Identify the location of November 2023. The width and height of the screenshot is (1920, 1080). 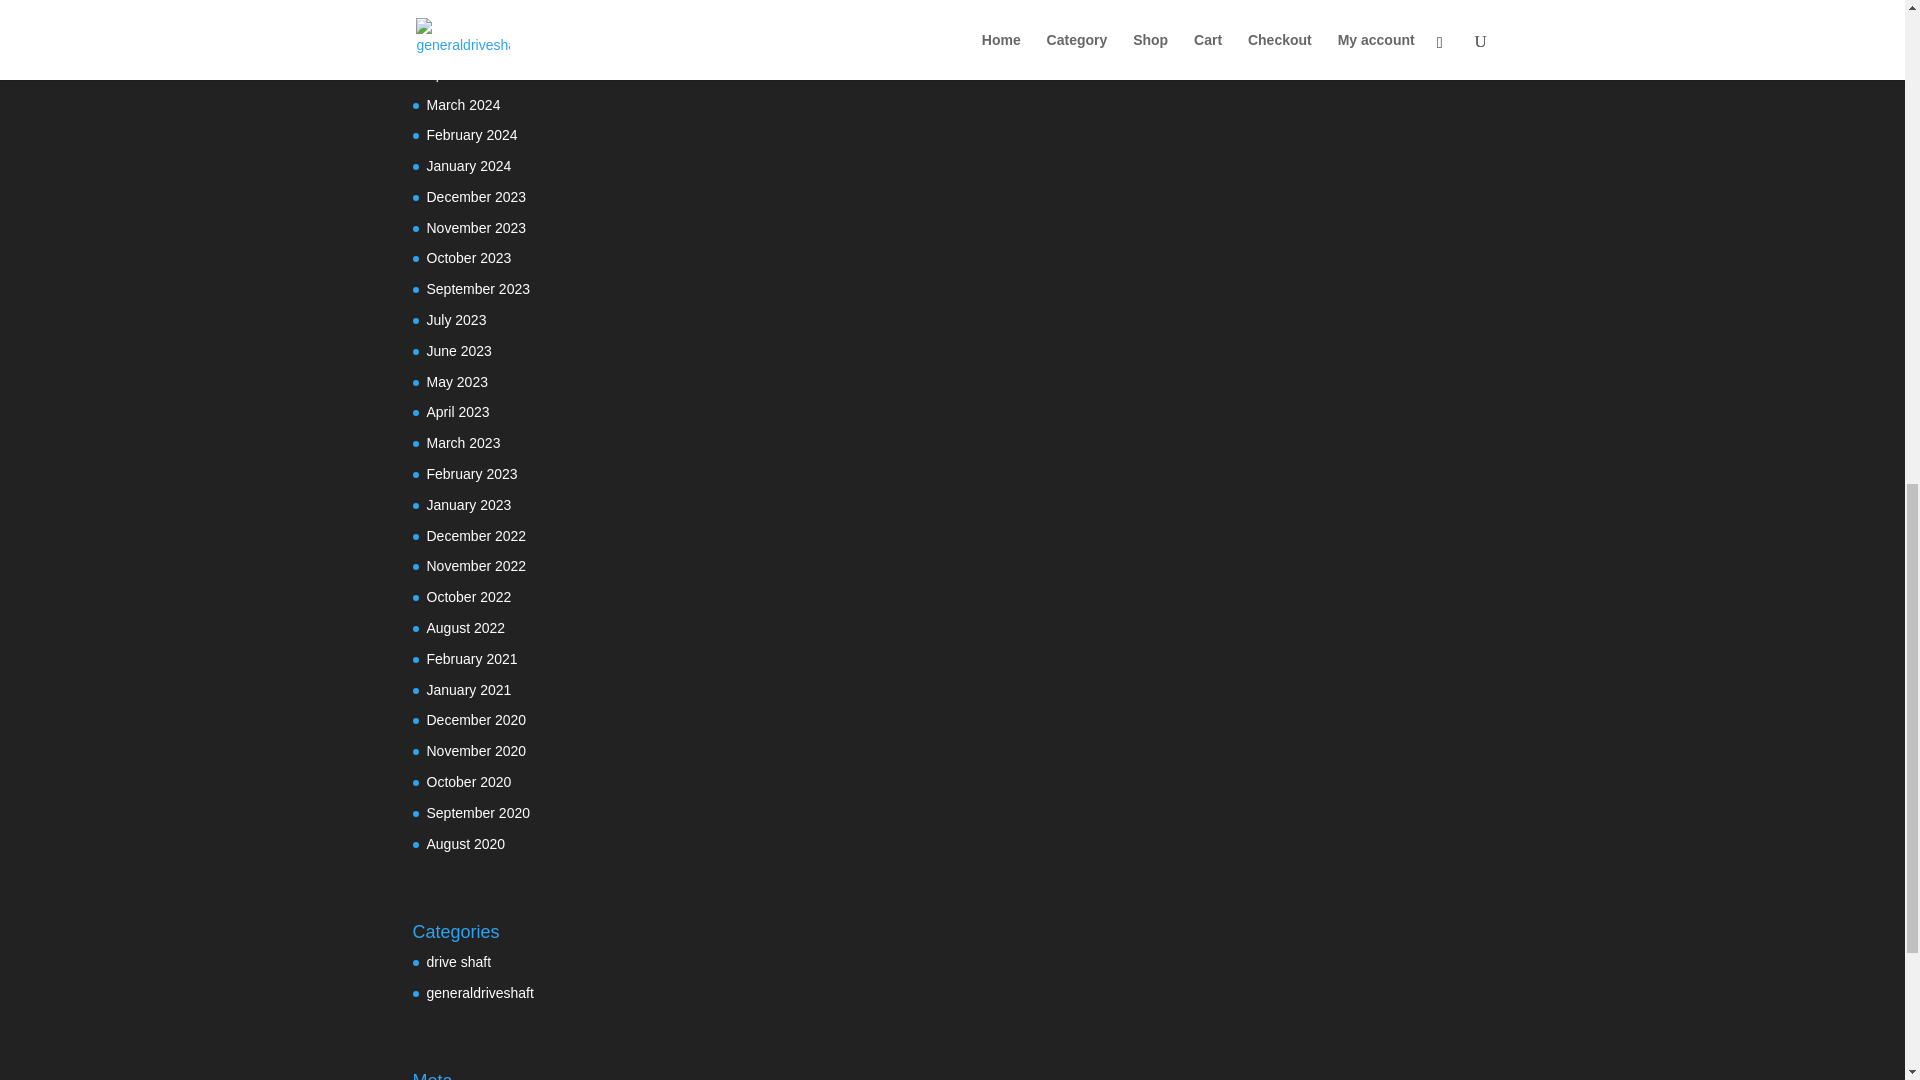
(476, 228).